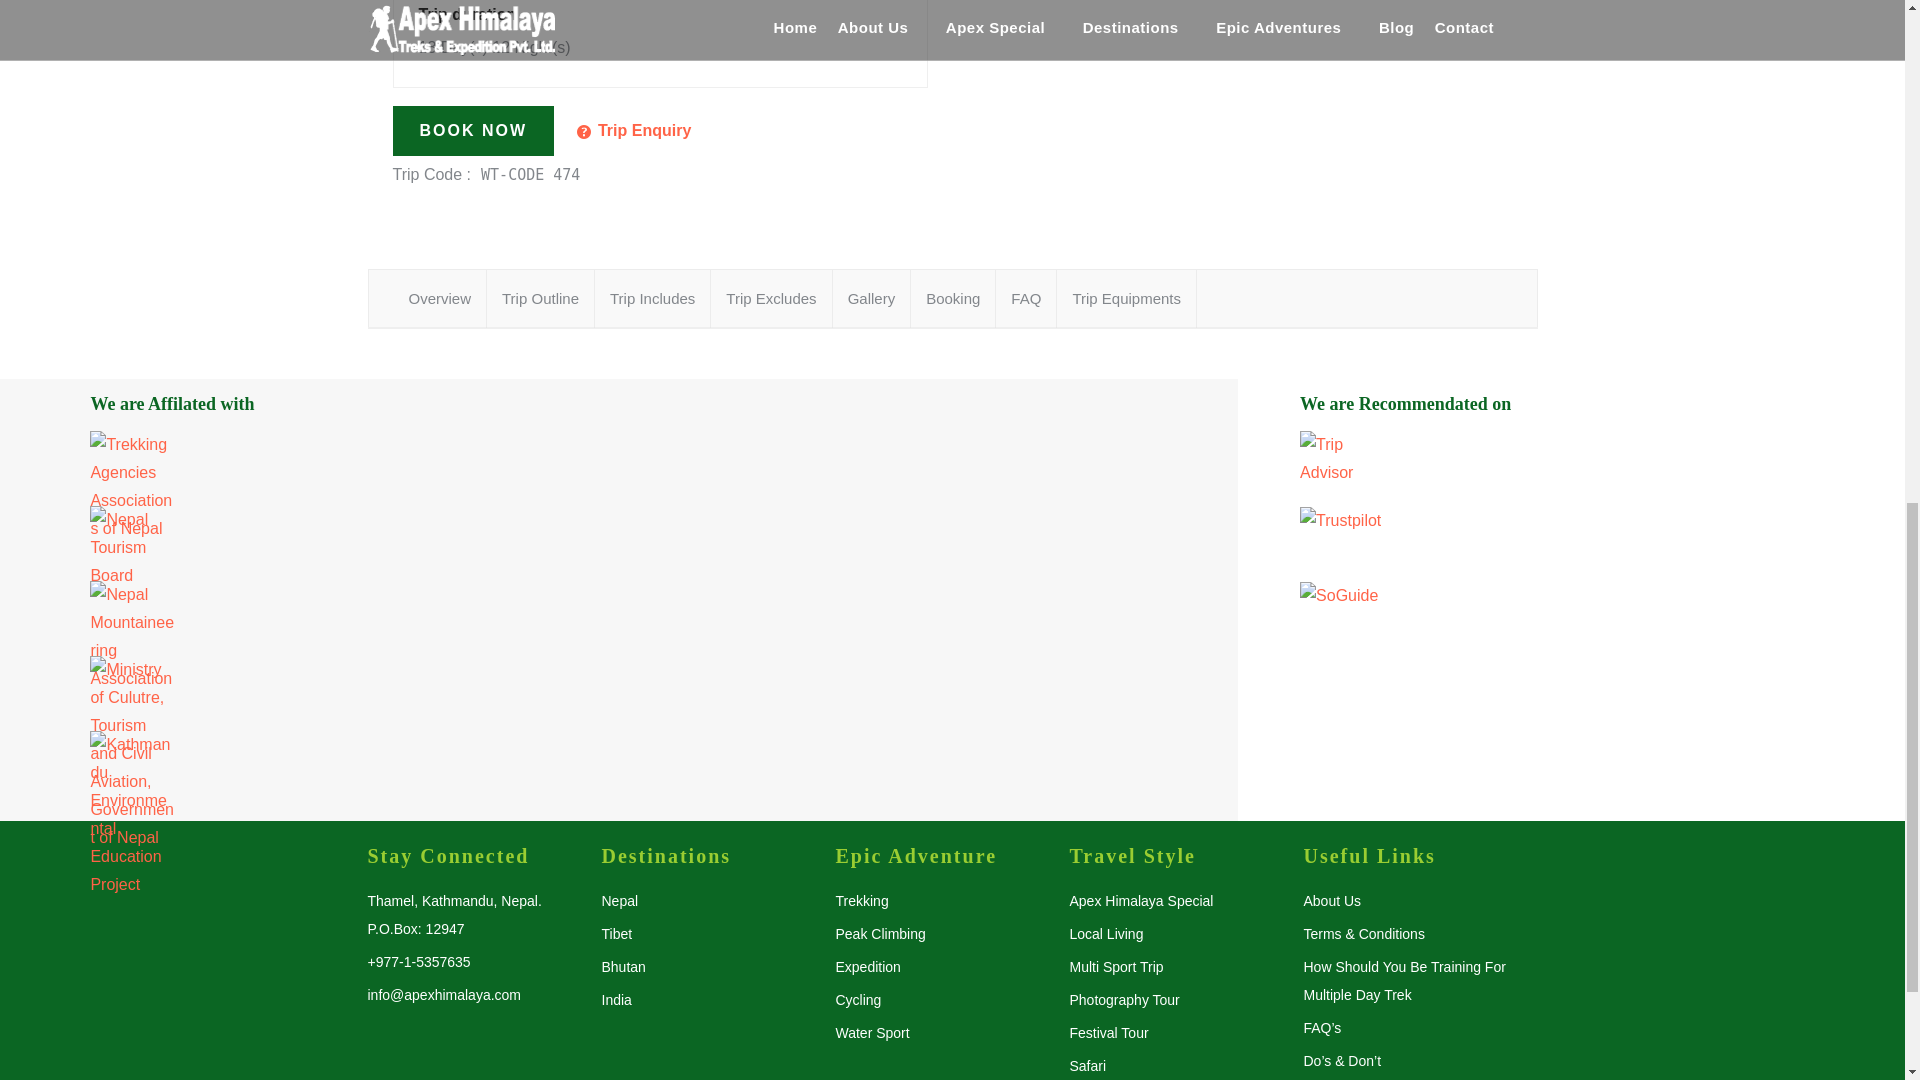 This screenshot has height=1080, width=1920. I want to click on Nepal Tourism Board, so click(132, 548).